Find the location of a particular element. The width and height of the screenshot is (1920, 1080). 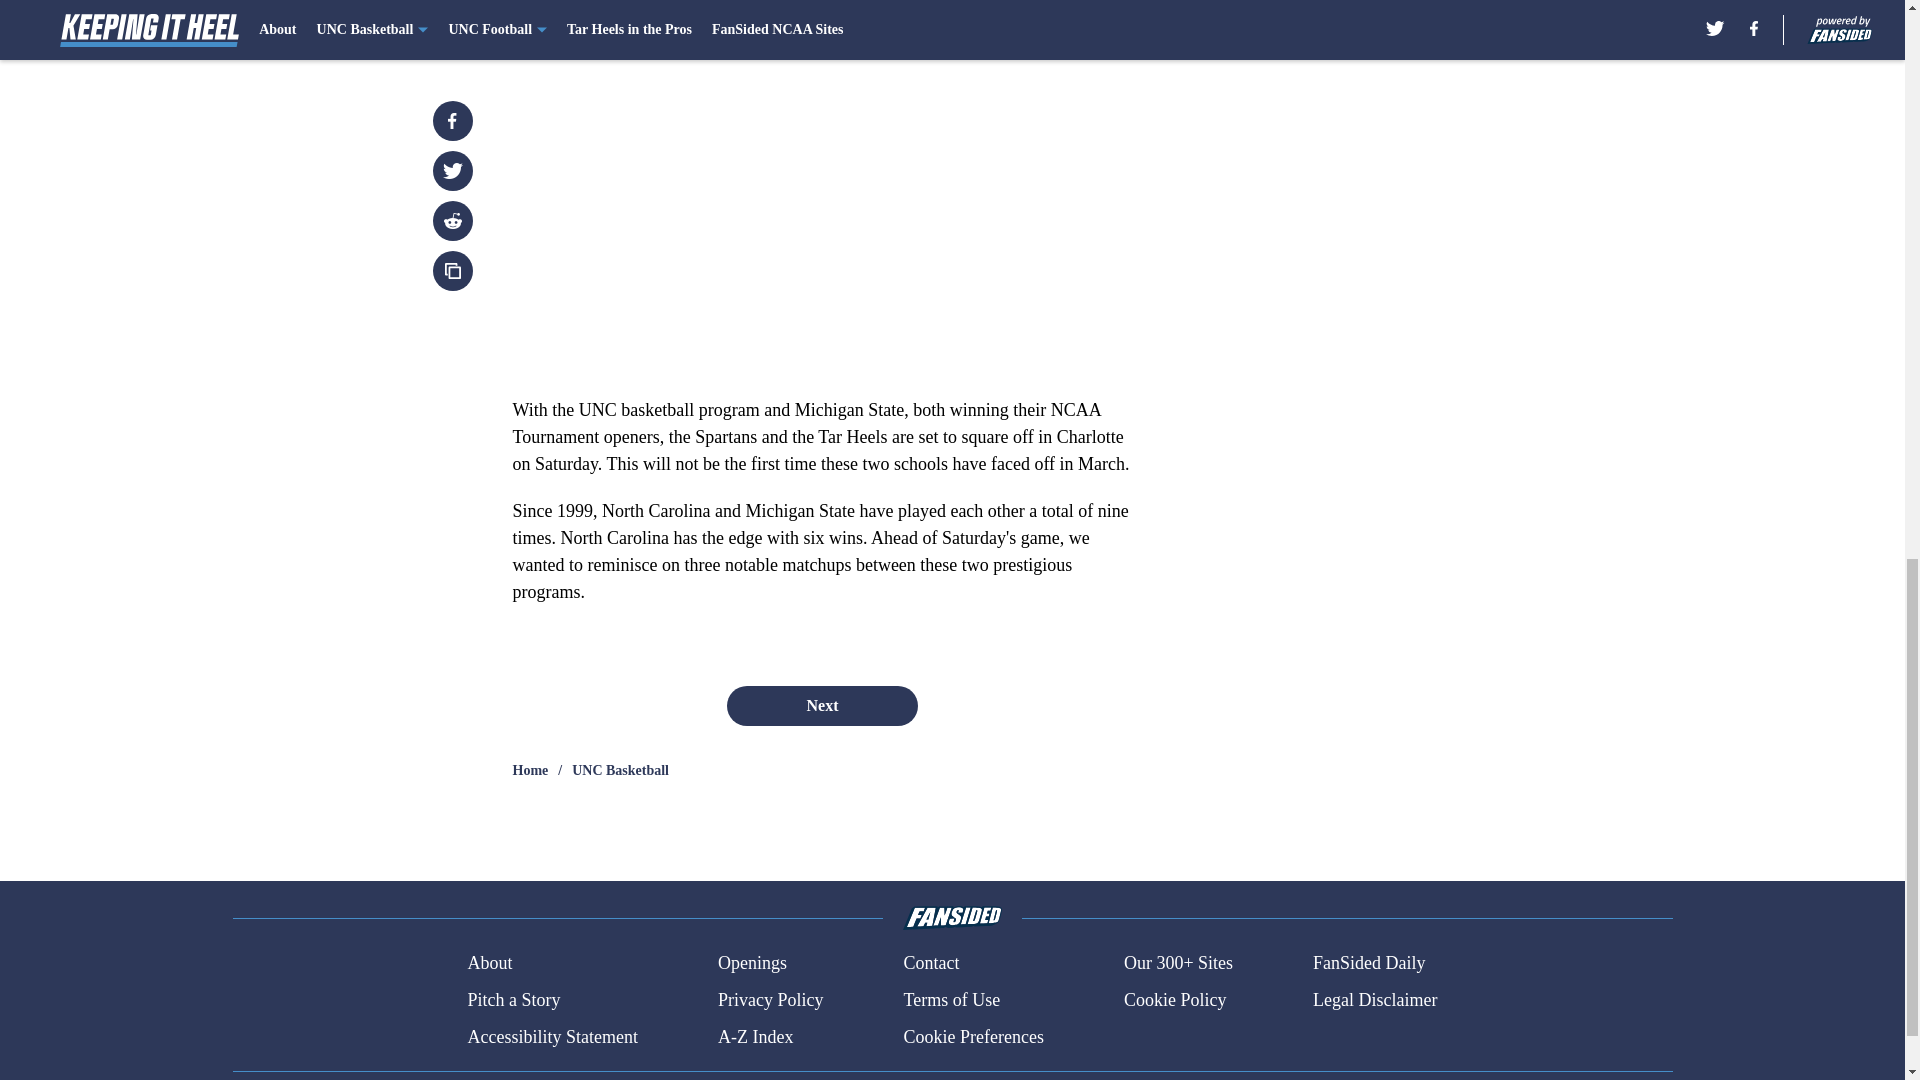

Terms of Use is located at coordinates (951, 1000).